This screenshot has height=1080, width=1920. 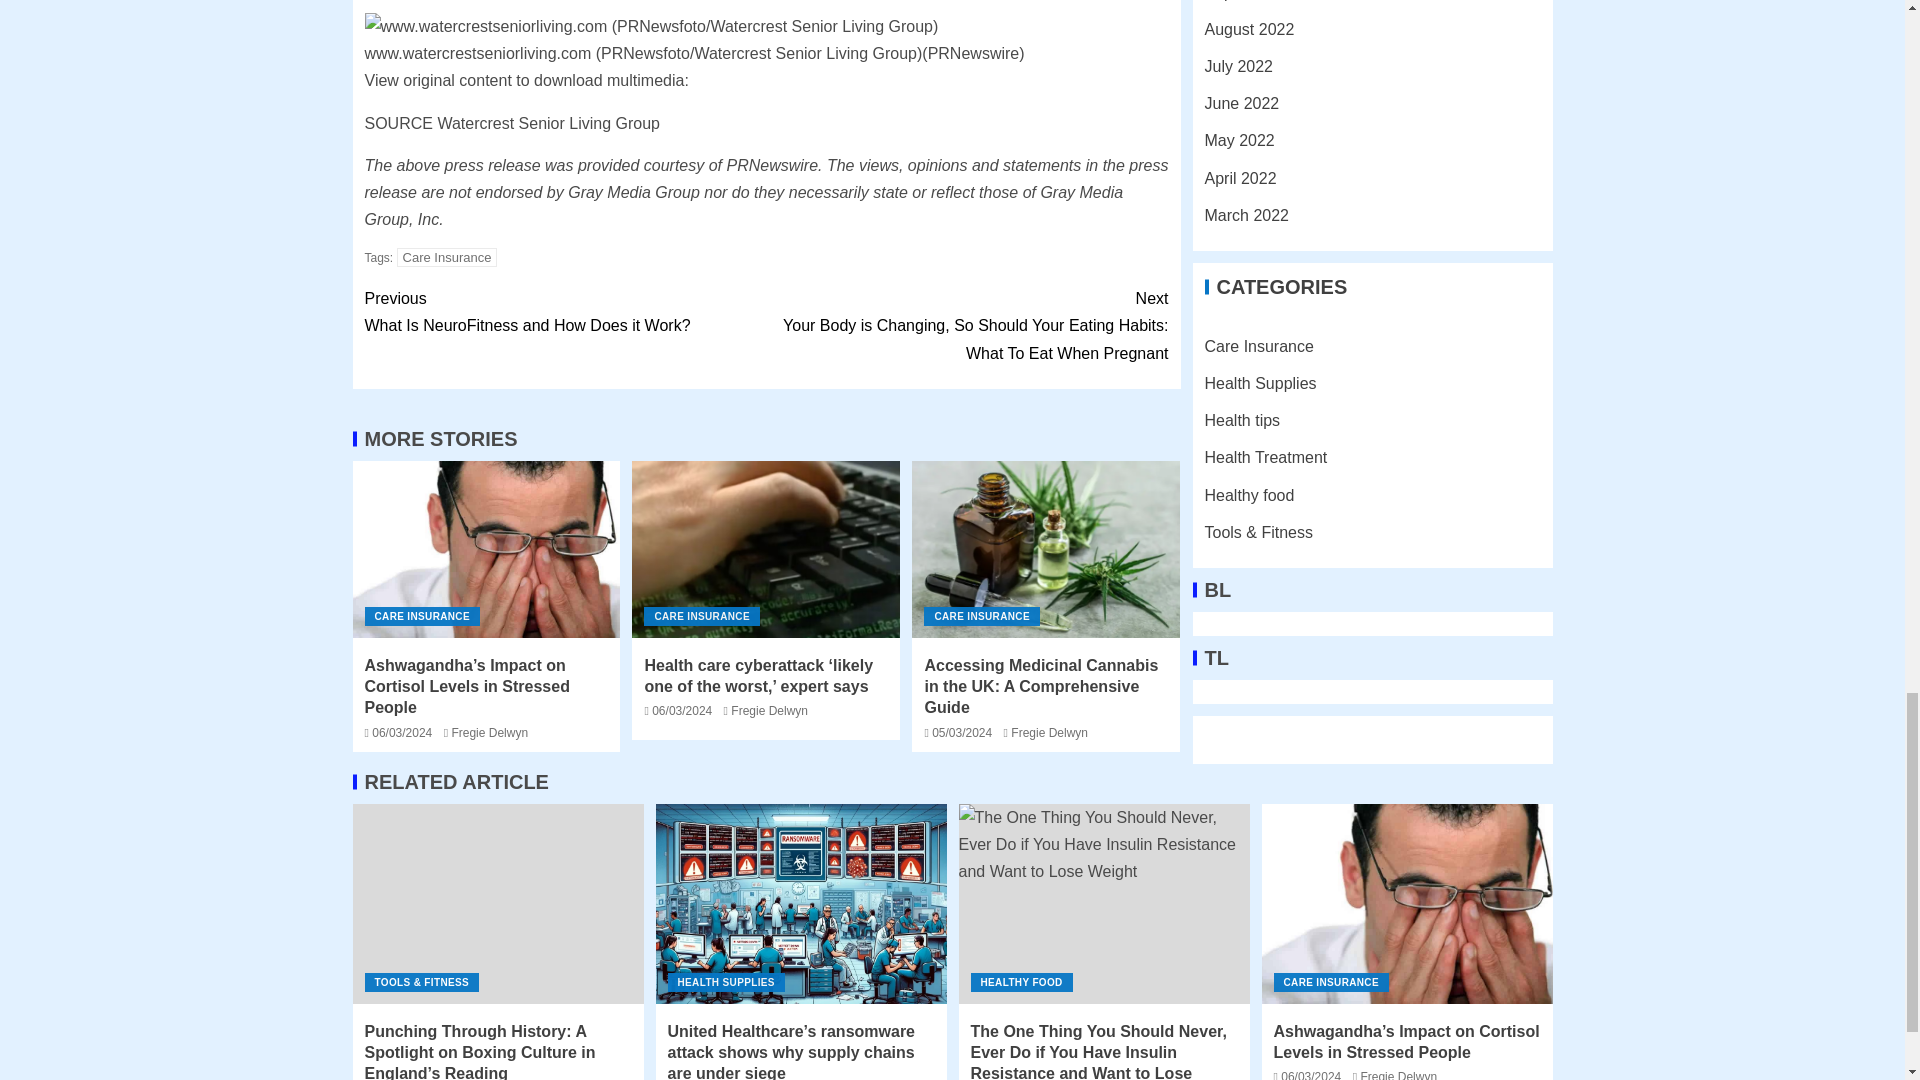 What do you see at coordinates (421, 616) in the screenshot?
I see `CARE INSURANCE` at bounding box center [421, 616].